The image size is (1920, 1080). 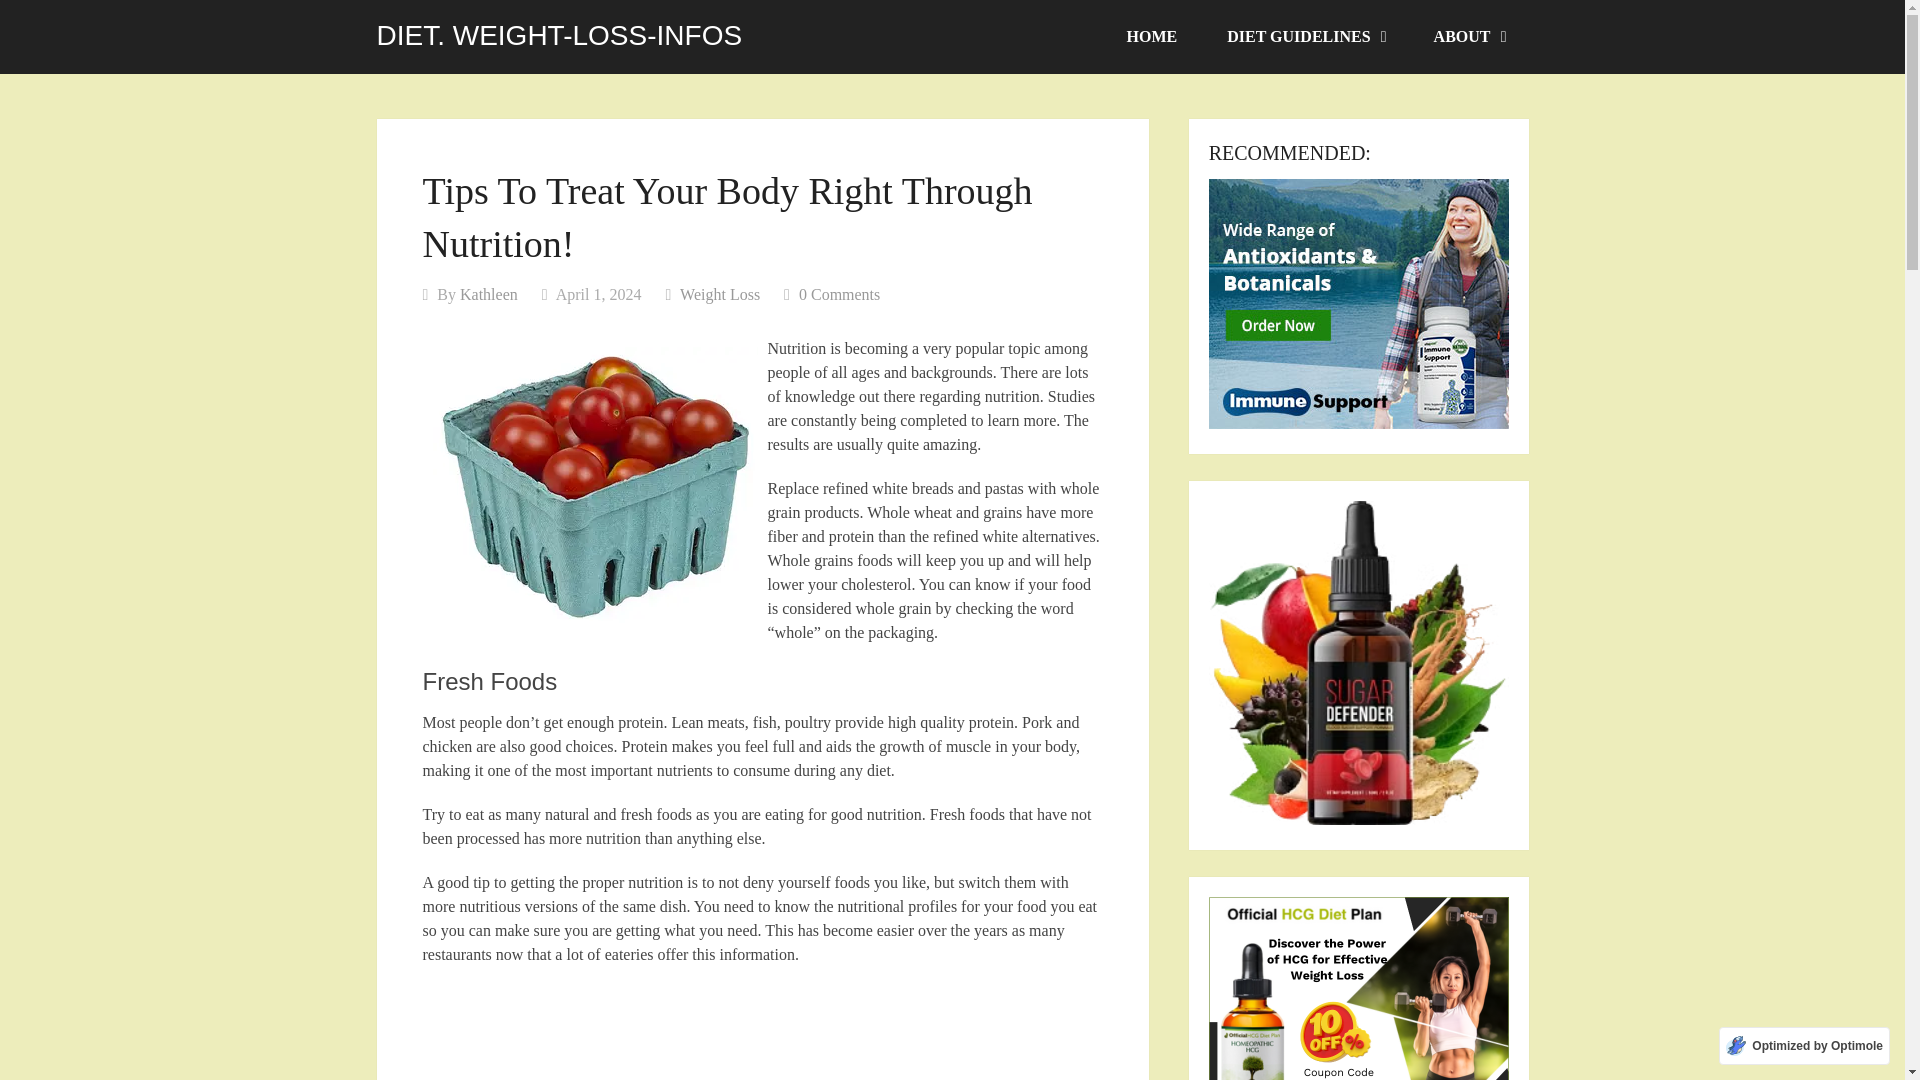 What do you see at coordinates (720, 294) in the screenshot?
I see `Weight Loss` at bounding box center [720, 294].